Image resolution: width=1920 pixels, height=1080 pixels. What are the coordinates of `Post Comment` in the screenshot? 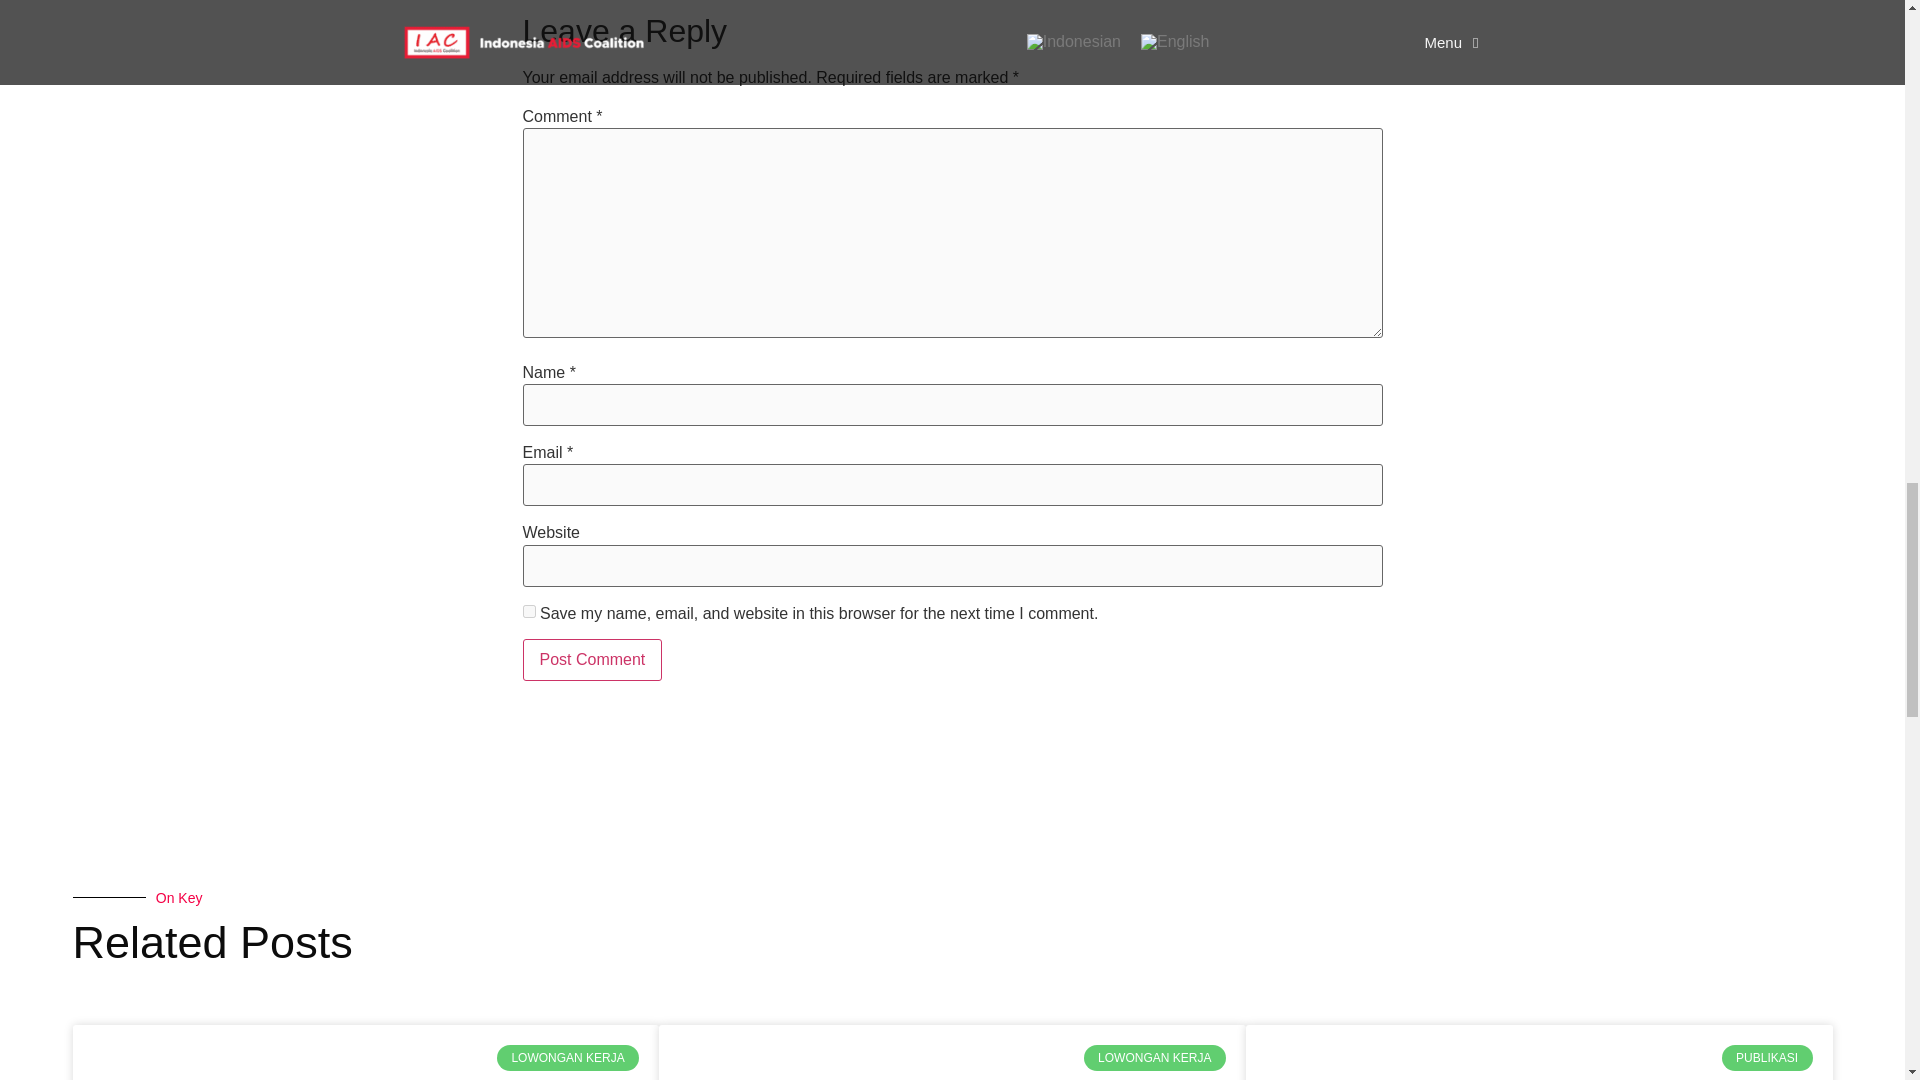 It's located at (592, 660).